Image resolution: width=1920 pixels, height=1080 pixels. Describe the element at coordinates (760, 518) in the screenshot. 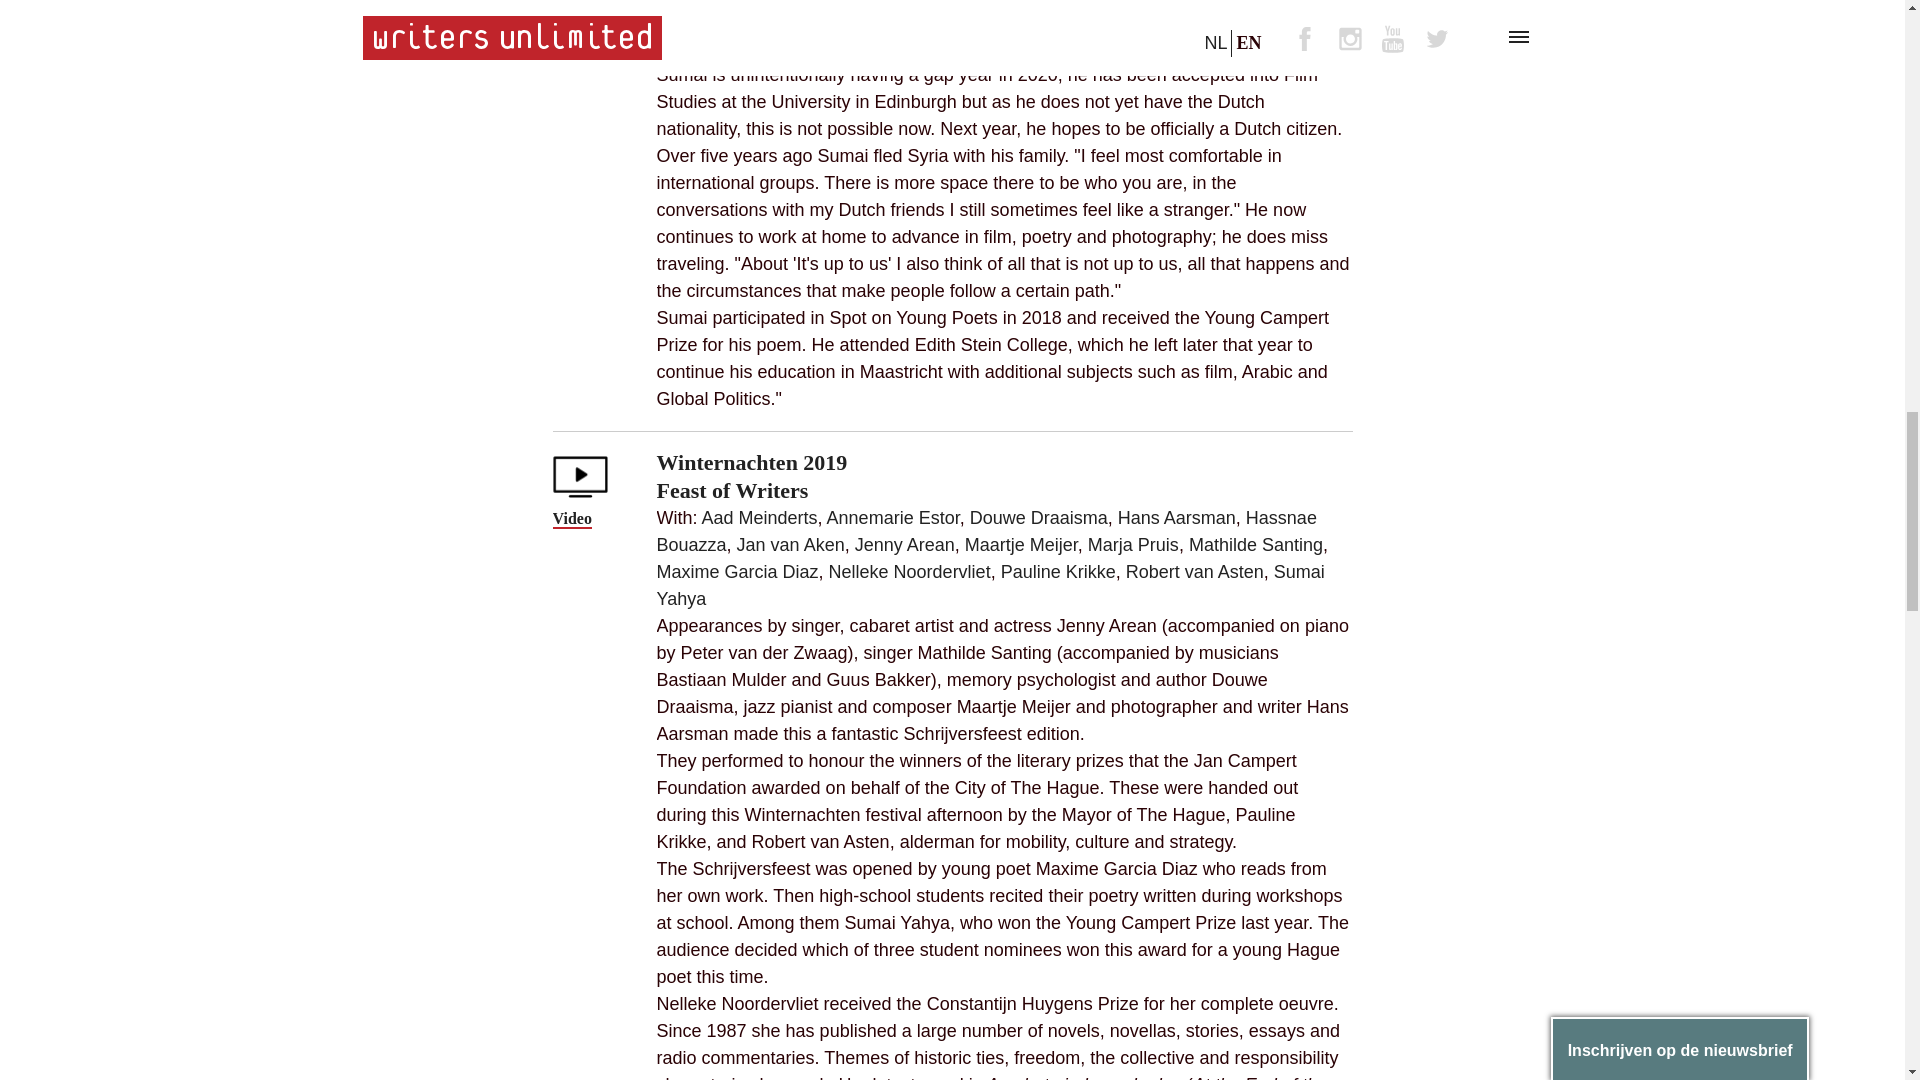

I see `Aad Meinderts` at that location.